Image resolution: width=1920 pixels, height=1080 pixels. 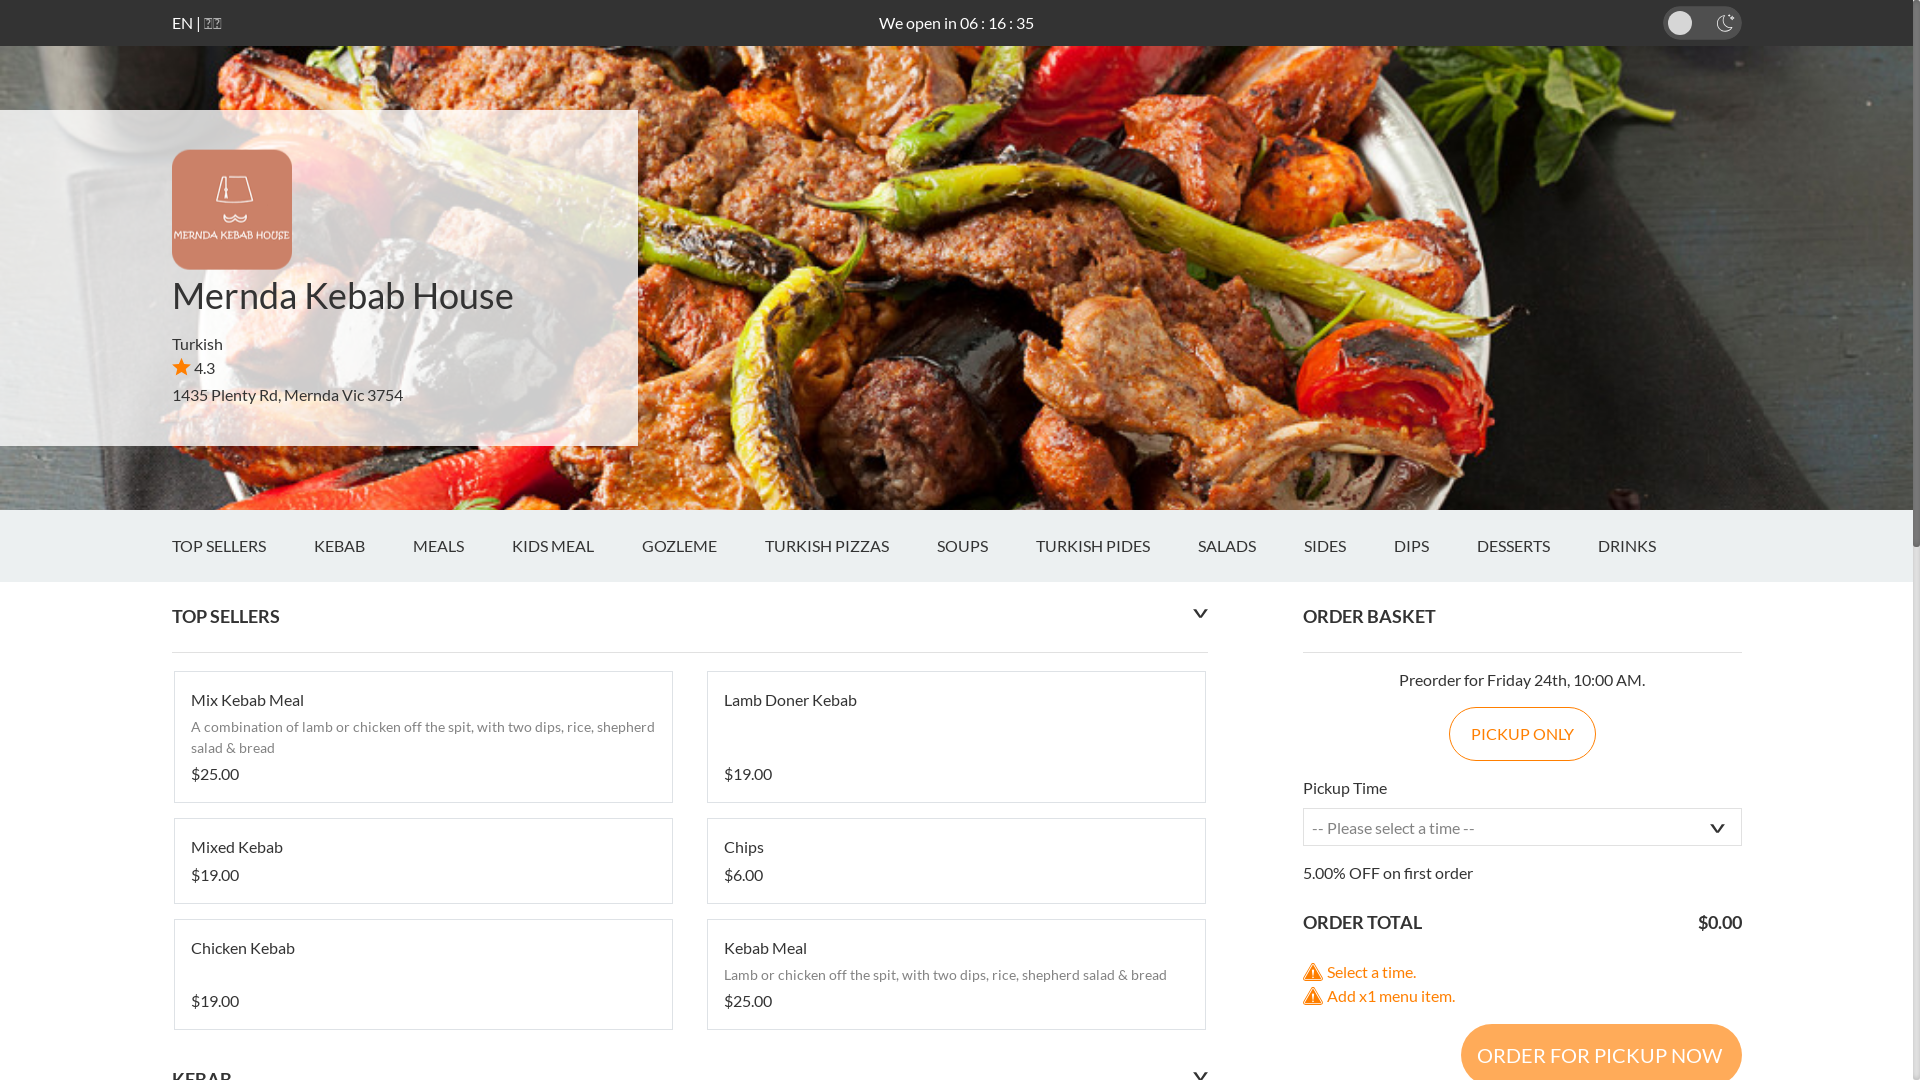 I want to click on TURKISH PIDES, so click(x=1117, y=546).